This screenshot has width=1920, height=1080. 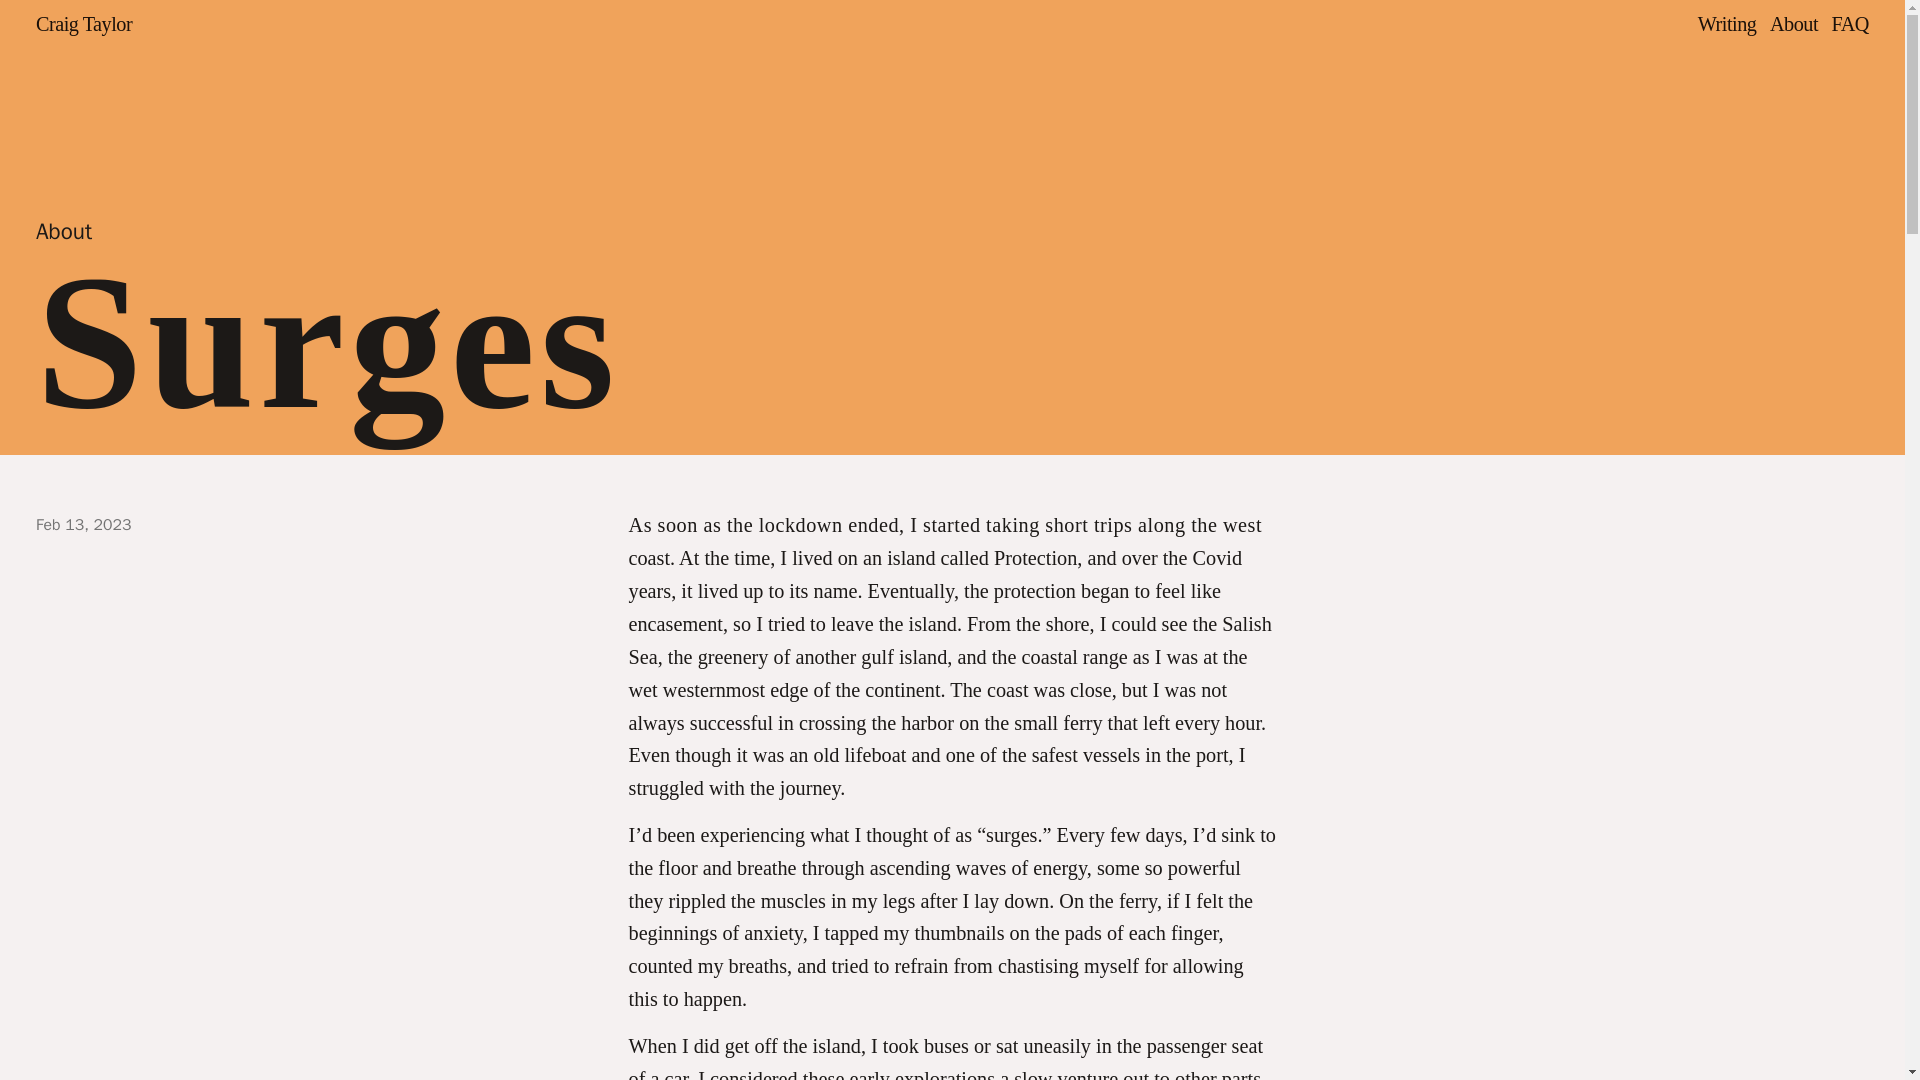 What do you see at coordinates (1850, 24) in the screenshot?
I see `FAQ` at bounding box center [1850, 24].